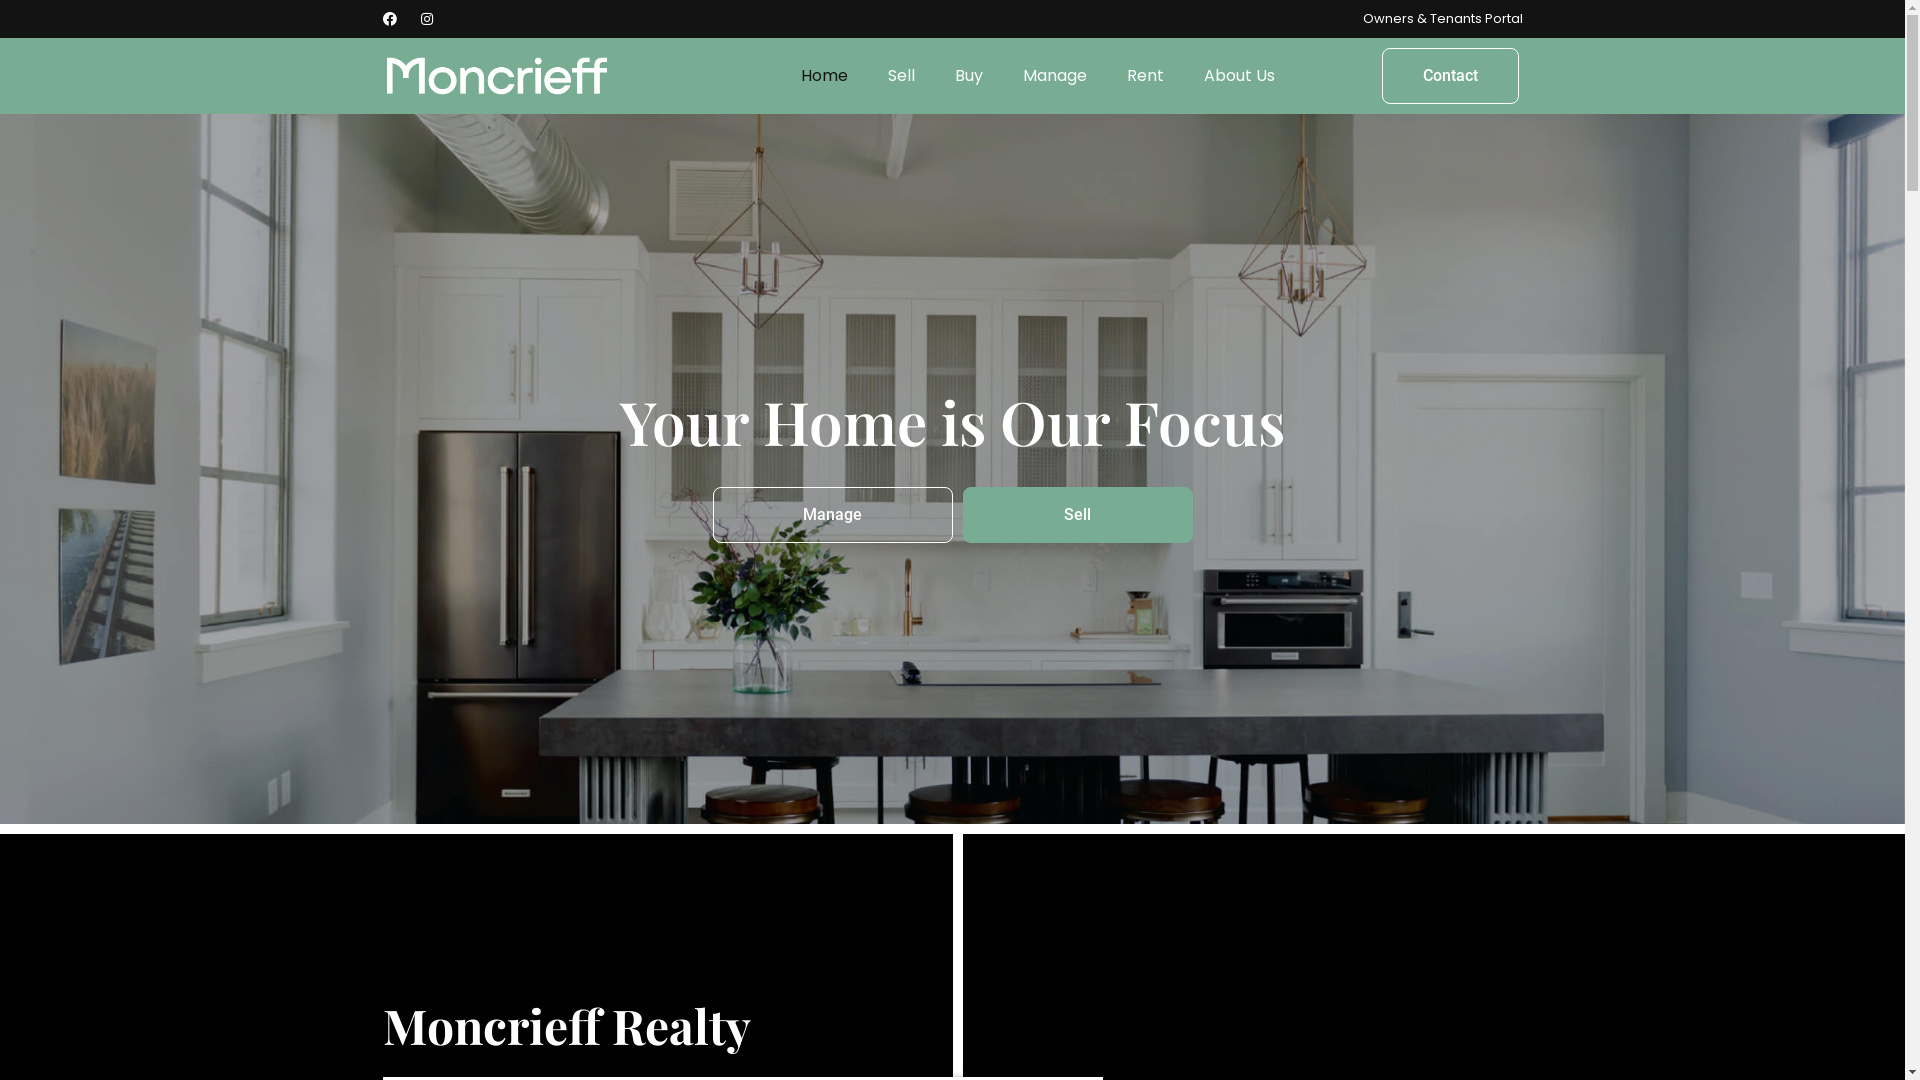 The height and width of the screenshot is (1080, 1920). I want to click on About Us, so click(1240, 76).